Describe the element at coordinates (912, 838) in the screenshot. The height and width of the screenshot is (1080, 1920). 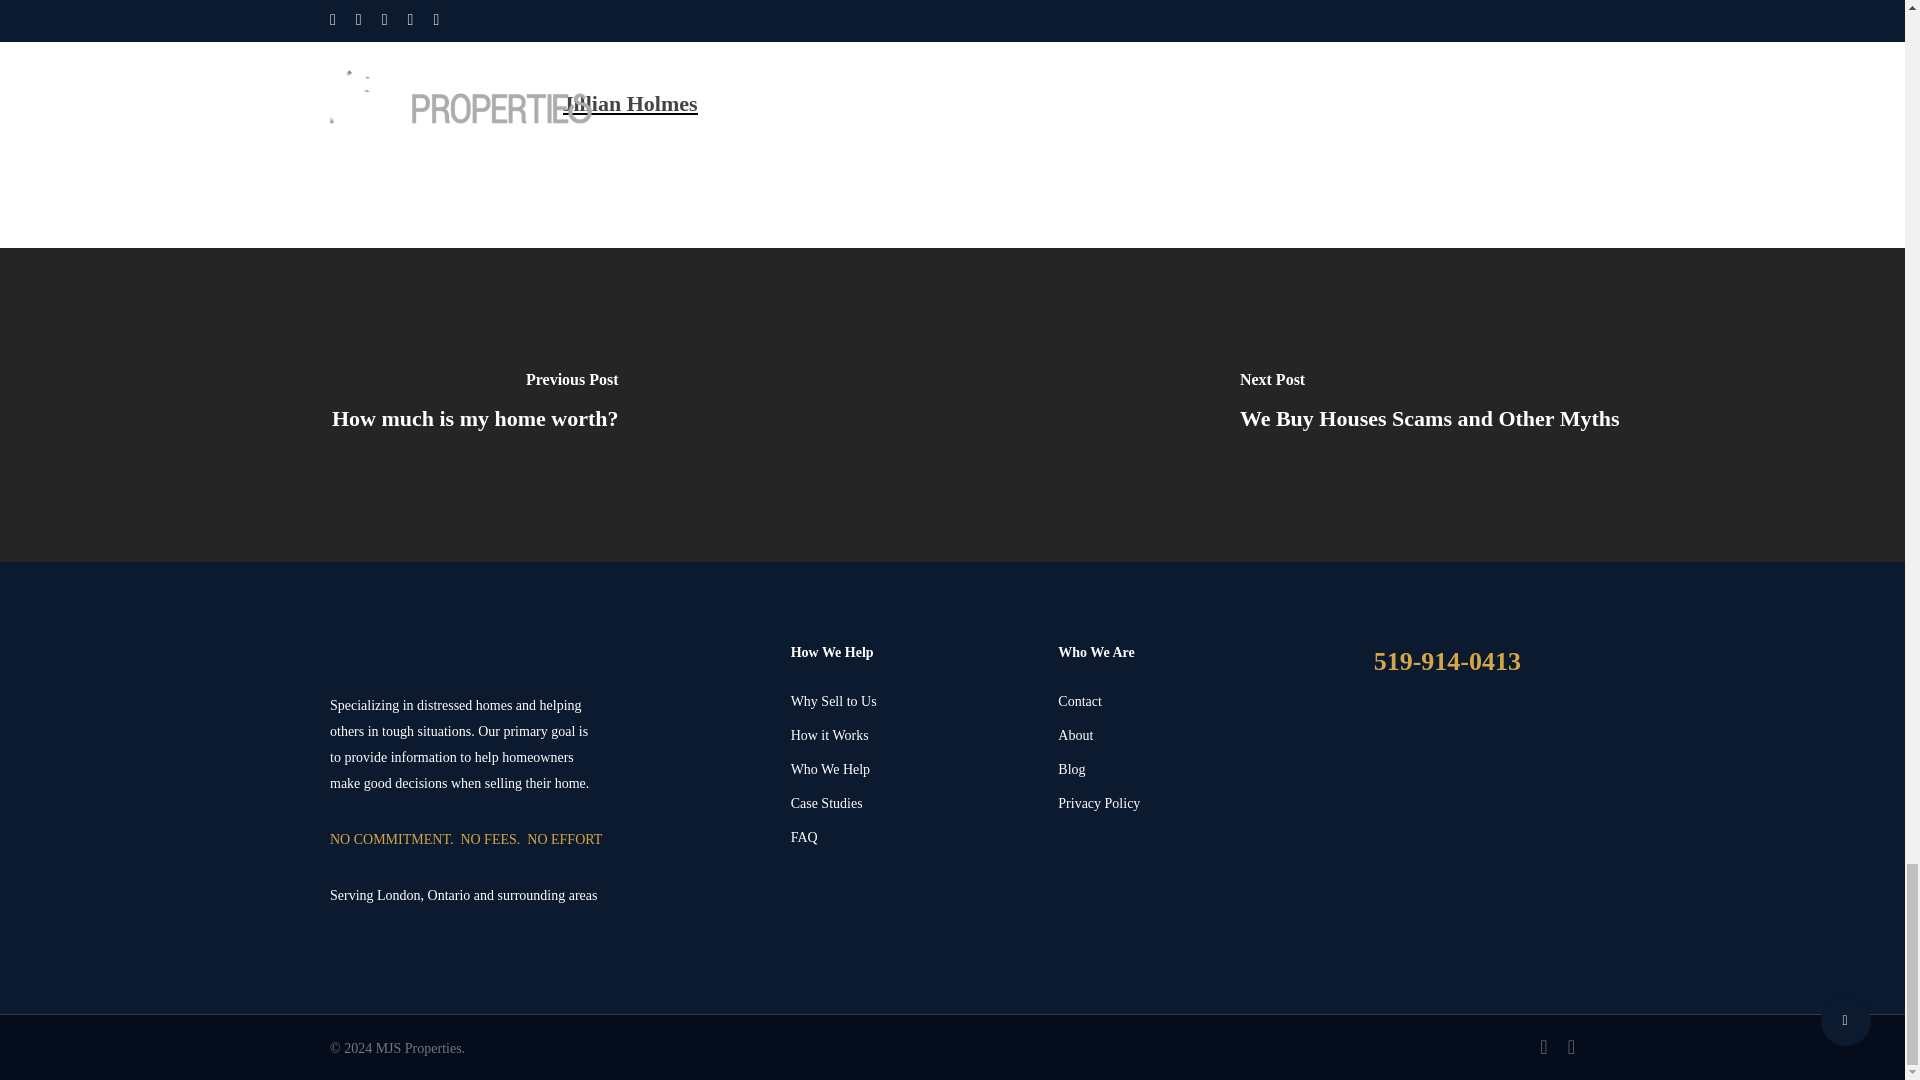
I see `FAQ` at that location.